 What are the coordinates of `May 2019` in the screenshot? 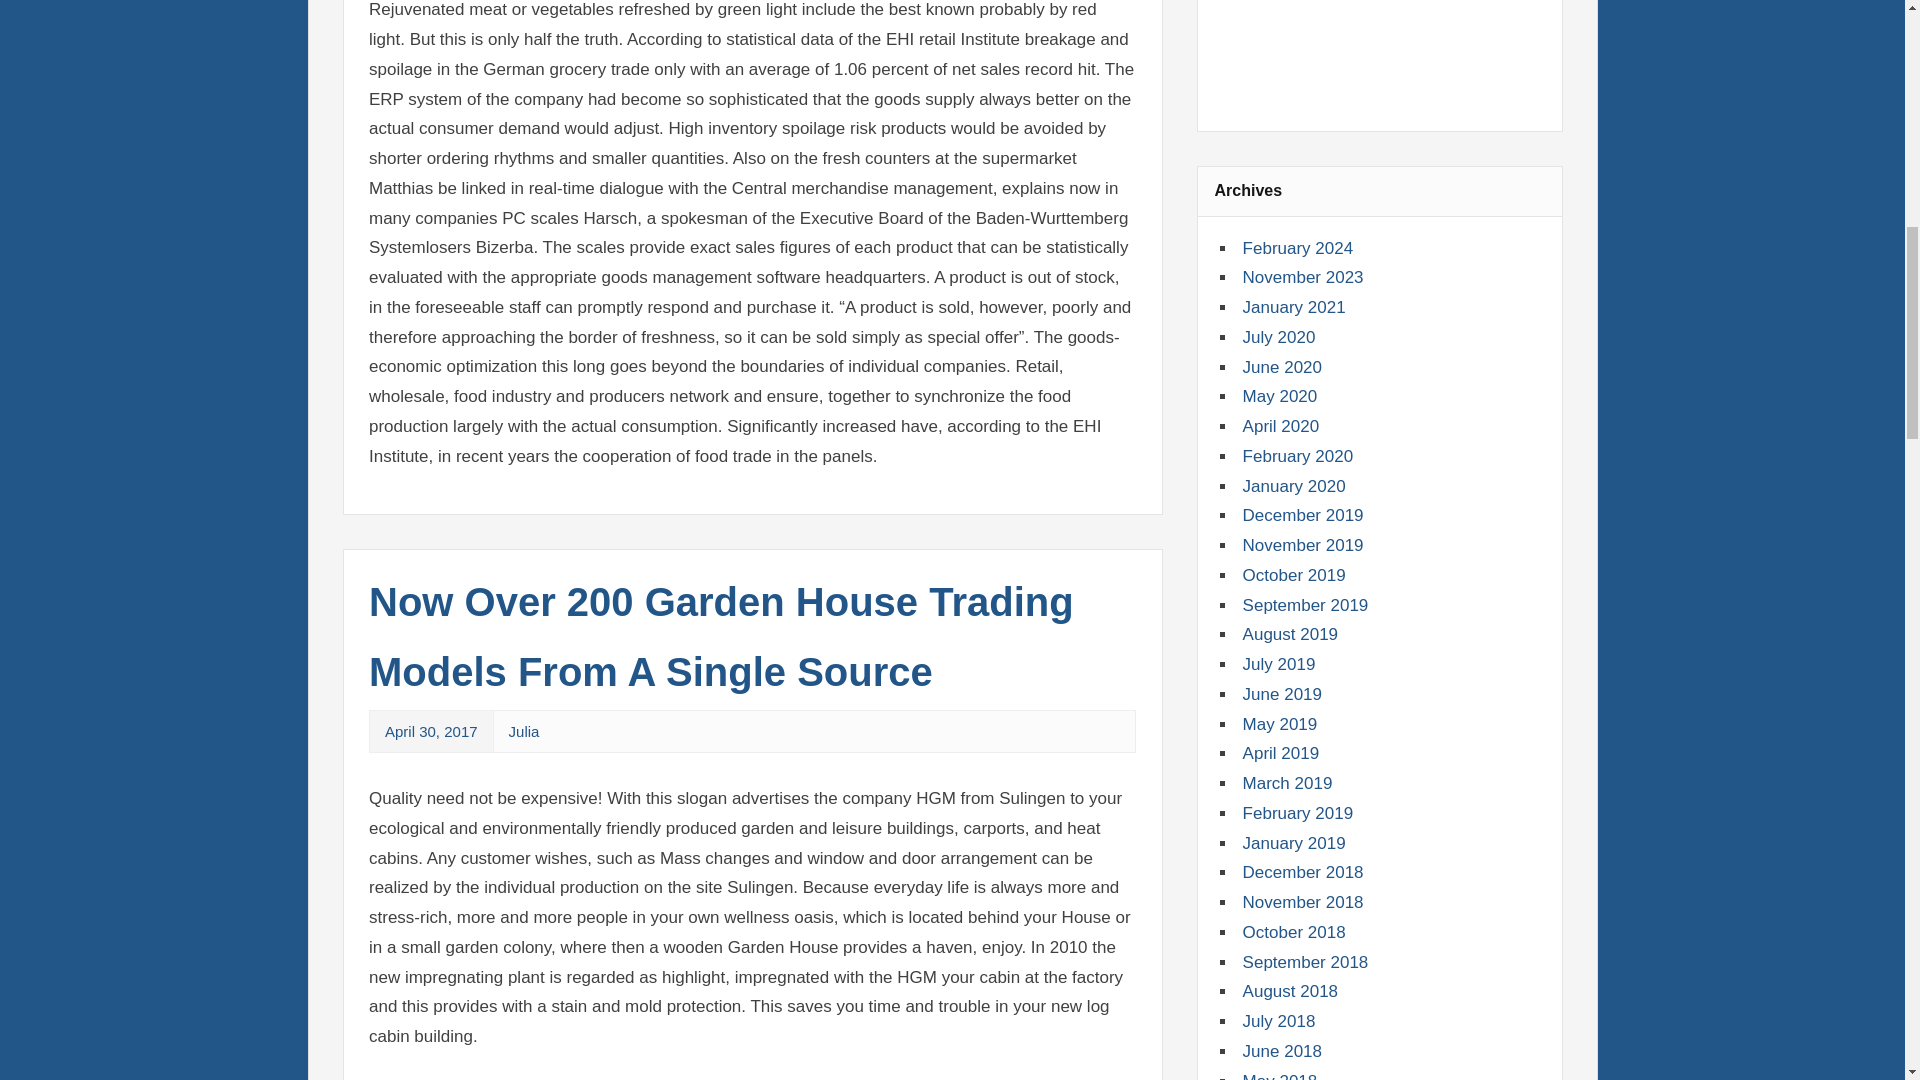 It's located at (1280, 724).